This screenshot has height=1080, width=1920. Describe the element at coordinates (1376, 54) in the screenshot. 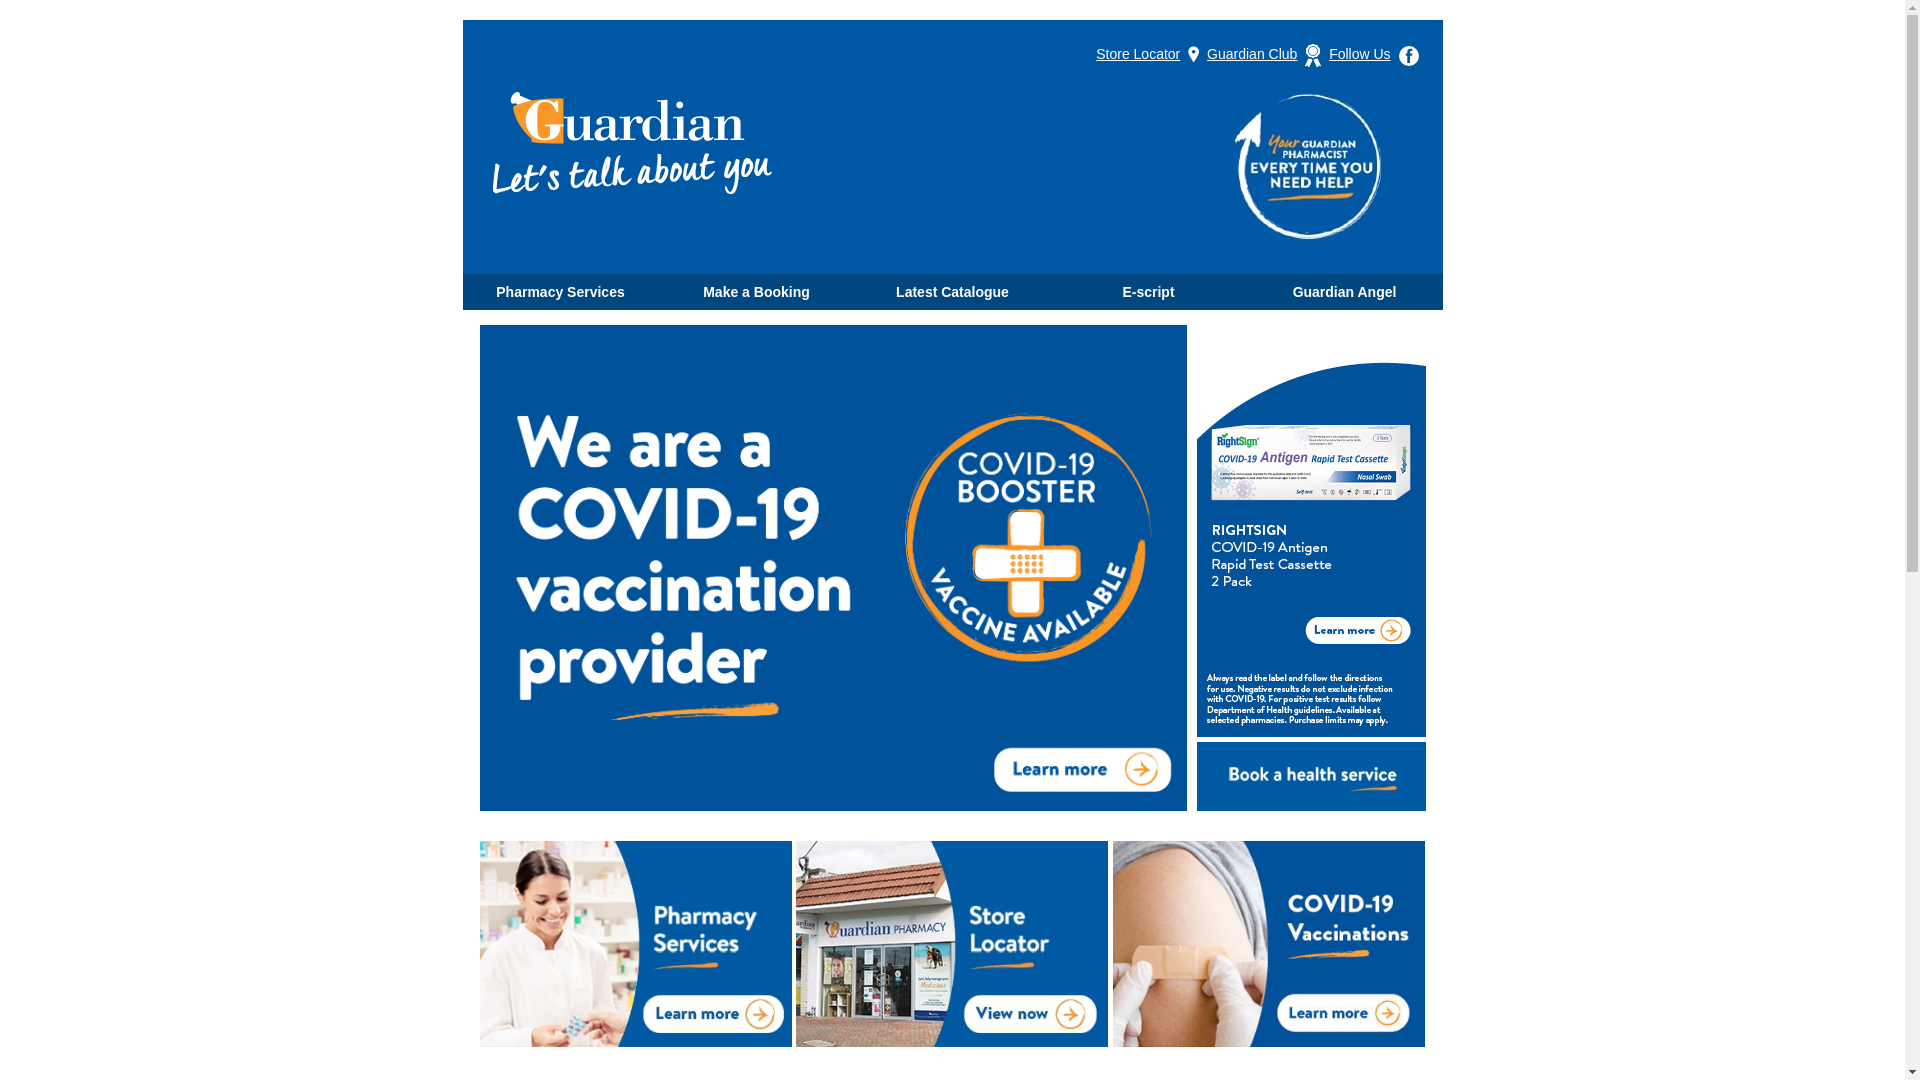

I see `Follow Us` at that location.